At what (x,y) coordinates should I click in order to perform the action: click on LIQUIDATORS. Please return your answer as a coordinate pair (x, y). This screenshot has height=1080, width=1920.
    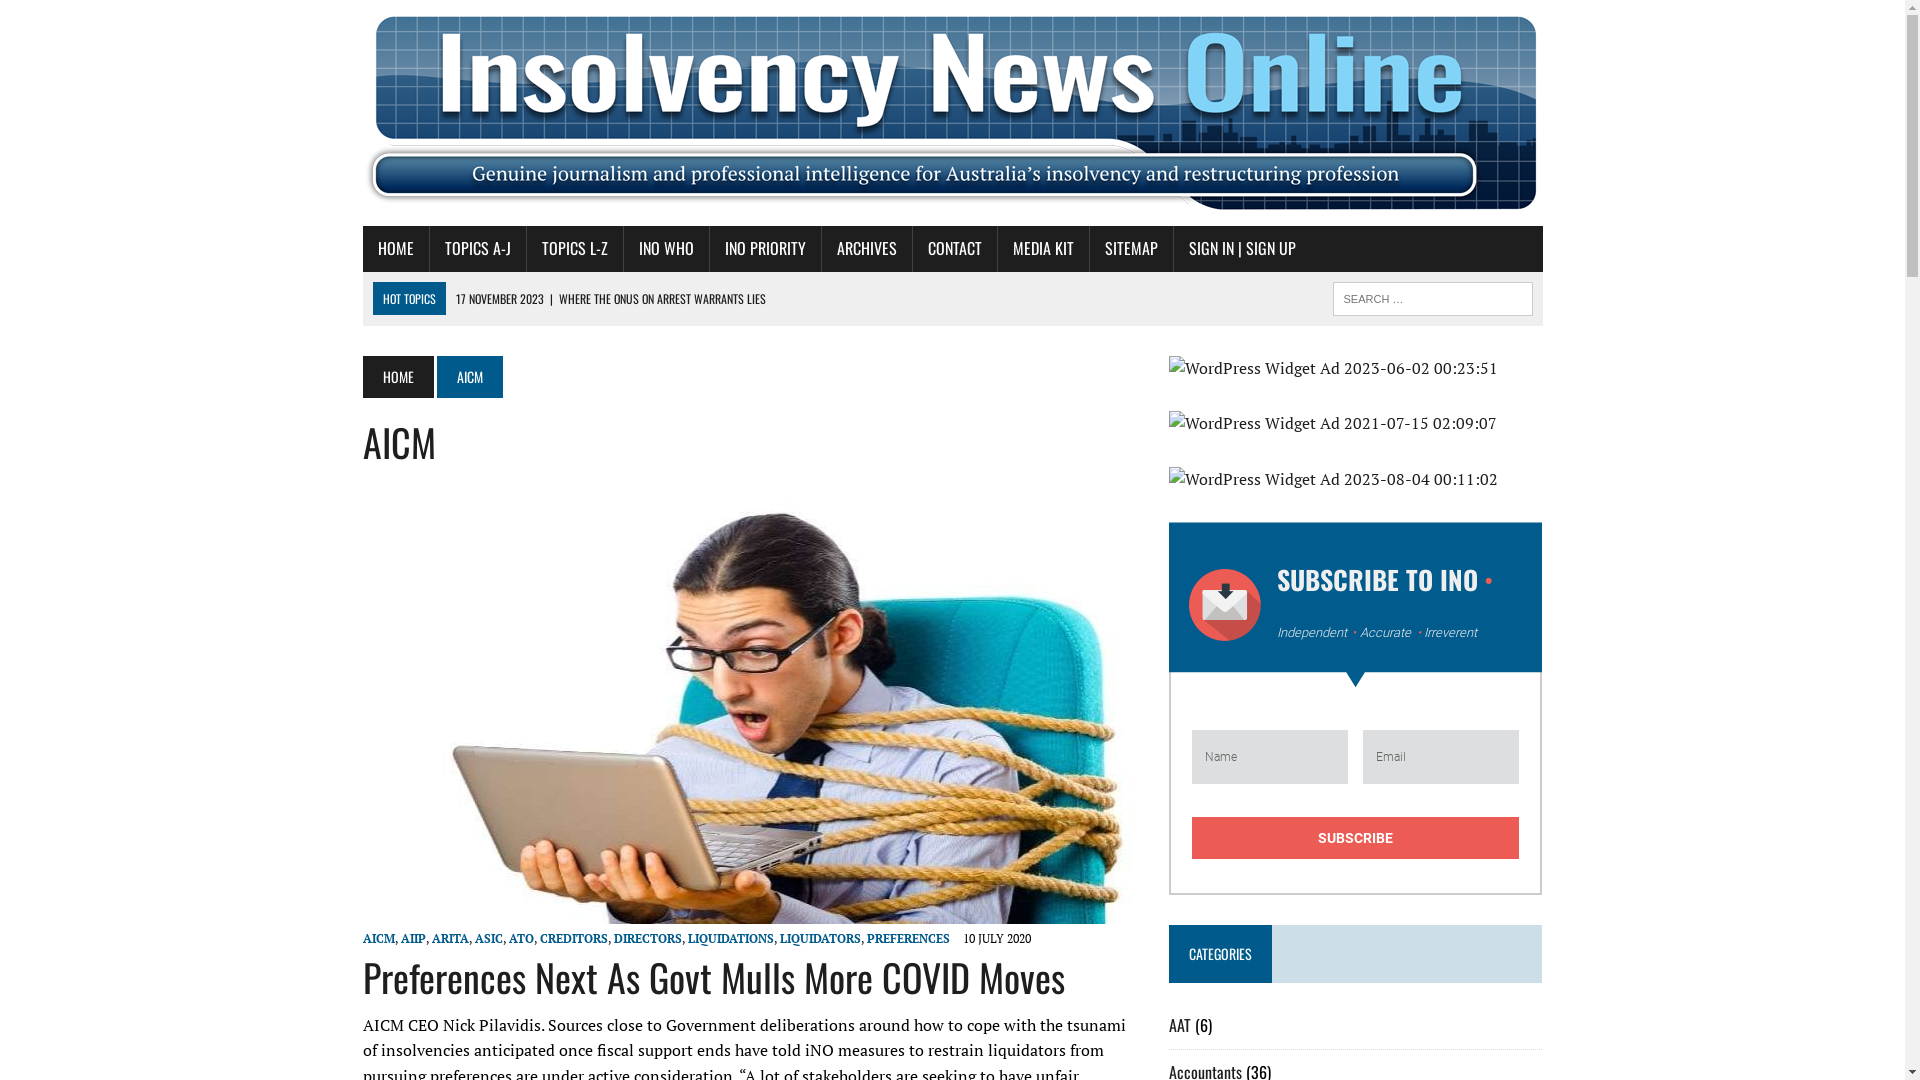
    Looking at the image, I should click on (820, 938).